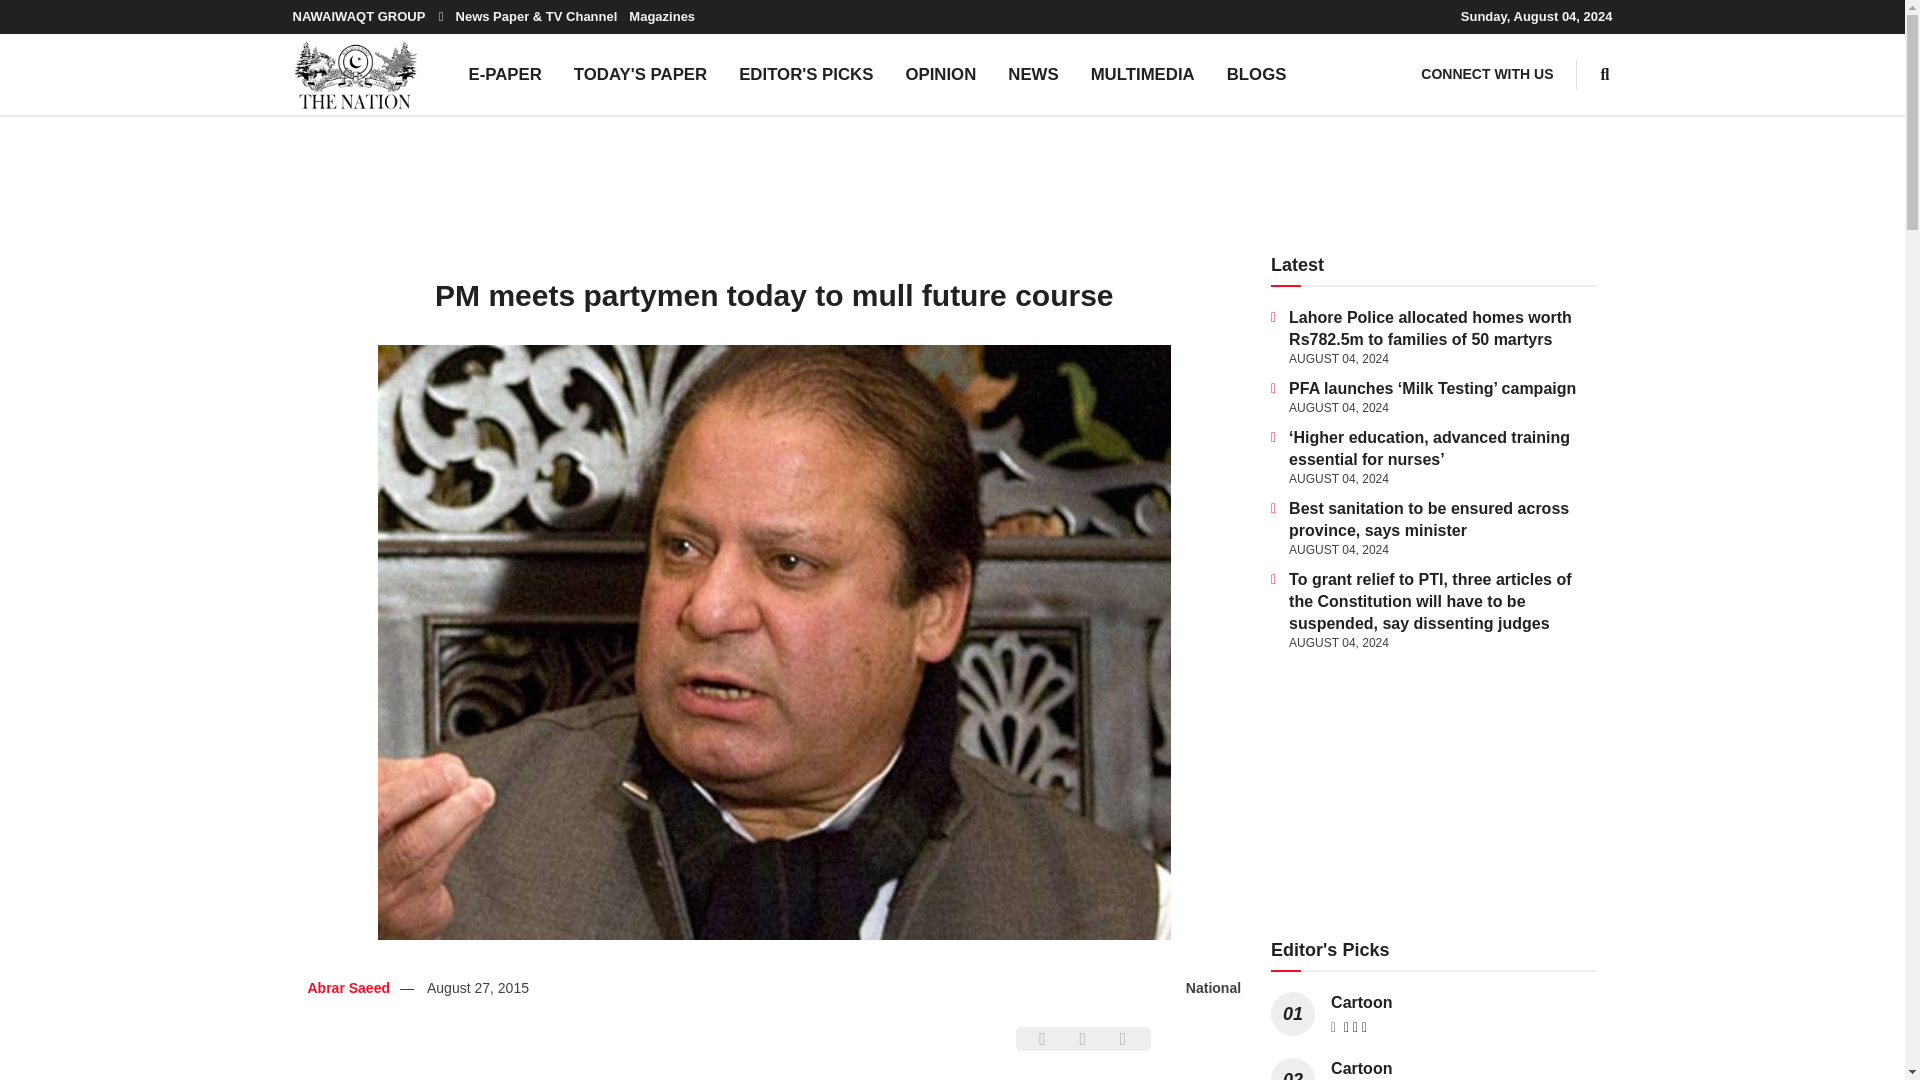  Describe the element at coordinates (1032, 74) in the screenshot. I see `NEWS` at that location.